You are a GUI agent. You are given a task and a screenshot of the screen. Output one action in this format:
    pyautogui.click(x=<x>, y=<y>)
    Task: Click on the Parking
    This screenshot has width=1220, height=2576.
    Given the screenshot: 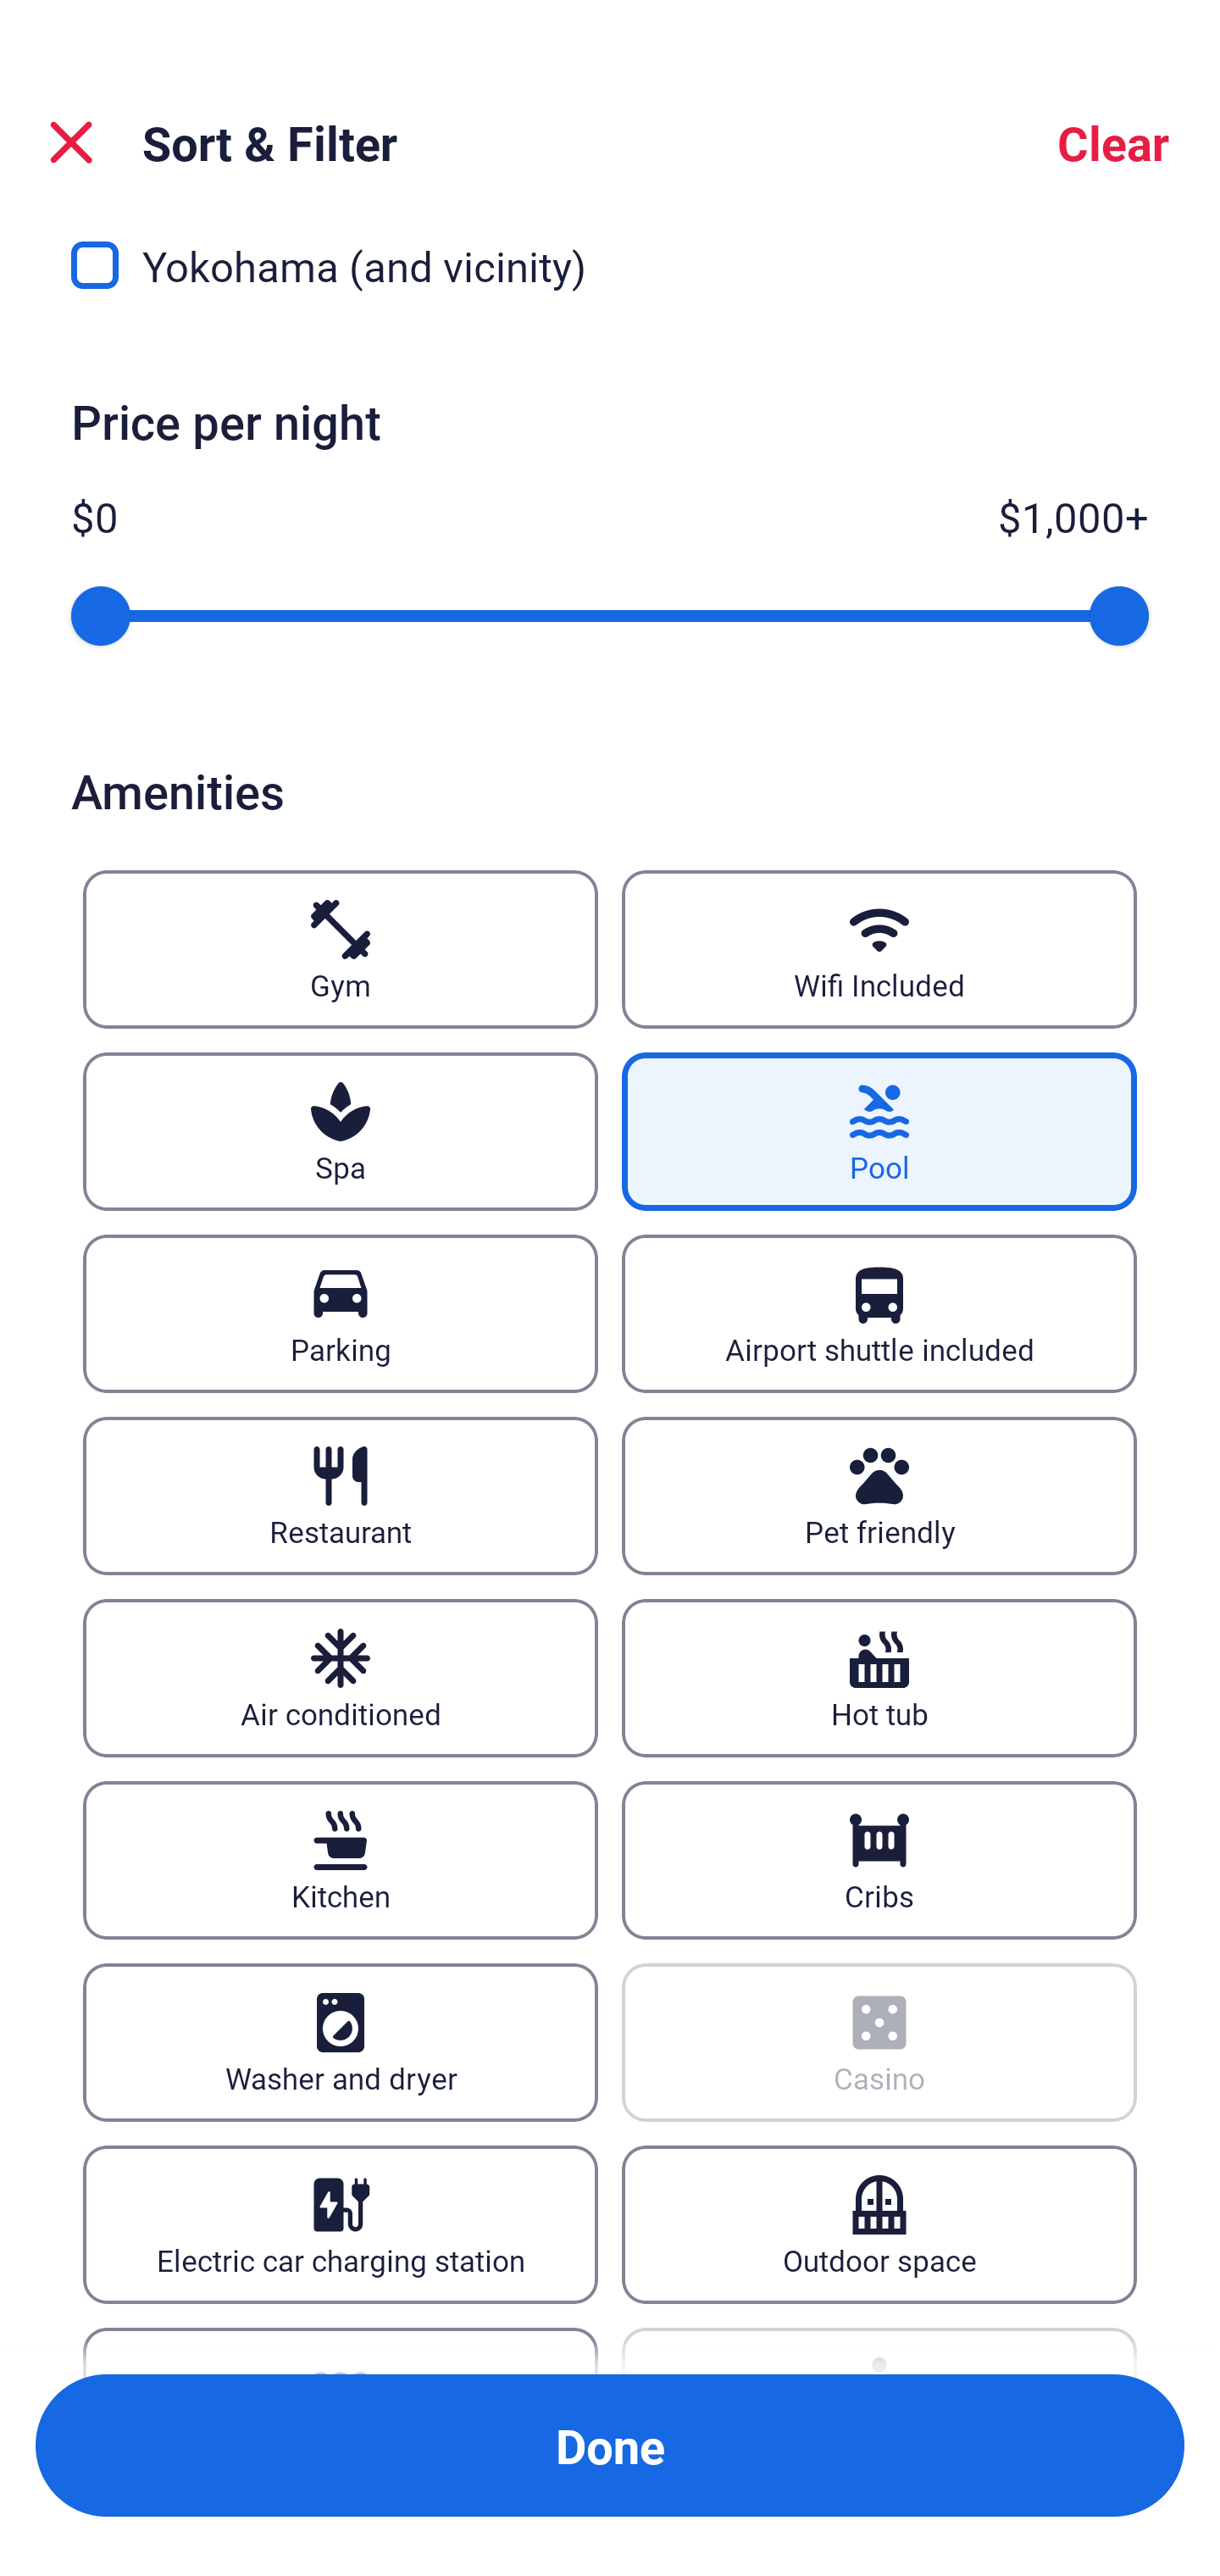 What is the action you would take?
    pyautogui.click(x=340, y=1313)
    